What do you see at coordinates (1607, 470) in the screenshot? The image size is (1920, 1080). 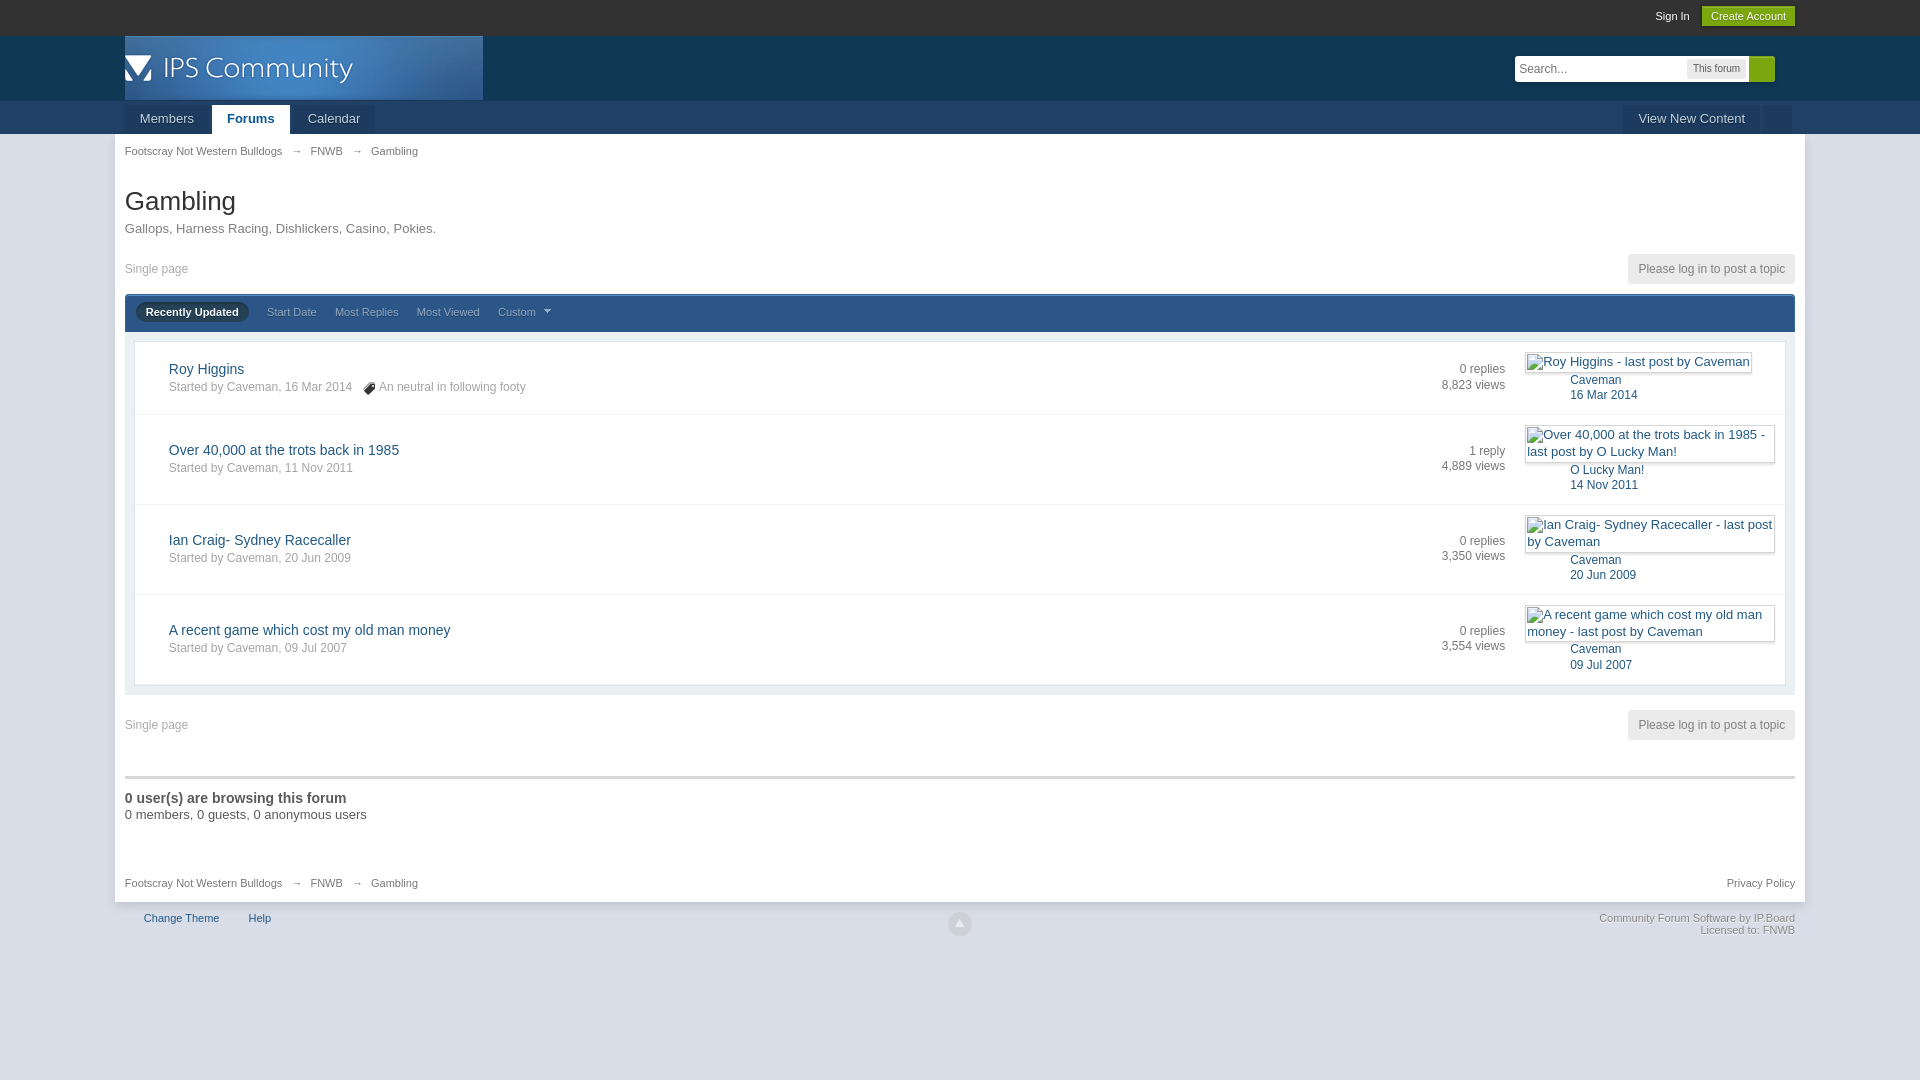 I see `O Lucky Man!` at bounding box center [1607, 470].